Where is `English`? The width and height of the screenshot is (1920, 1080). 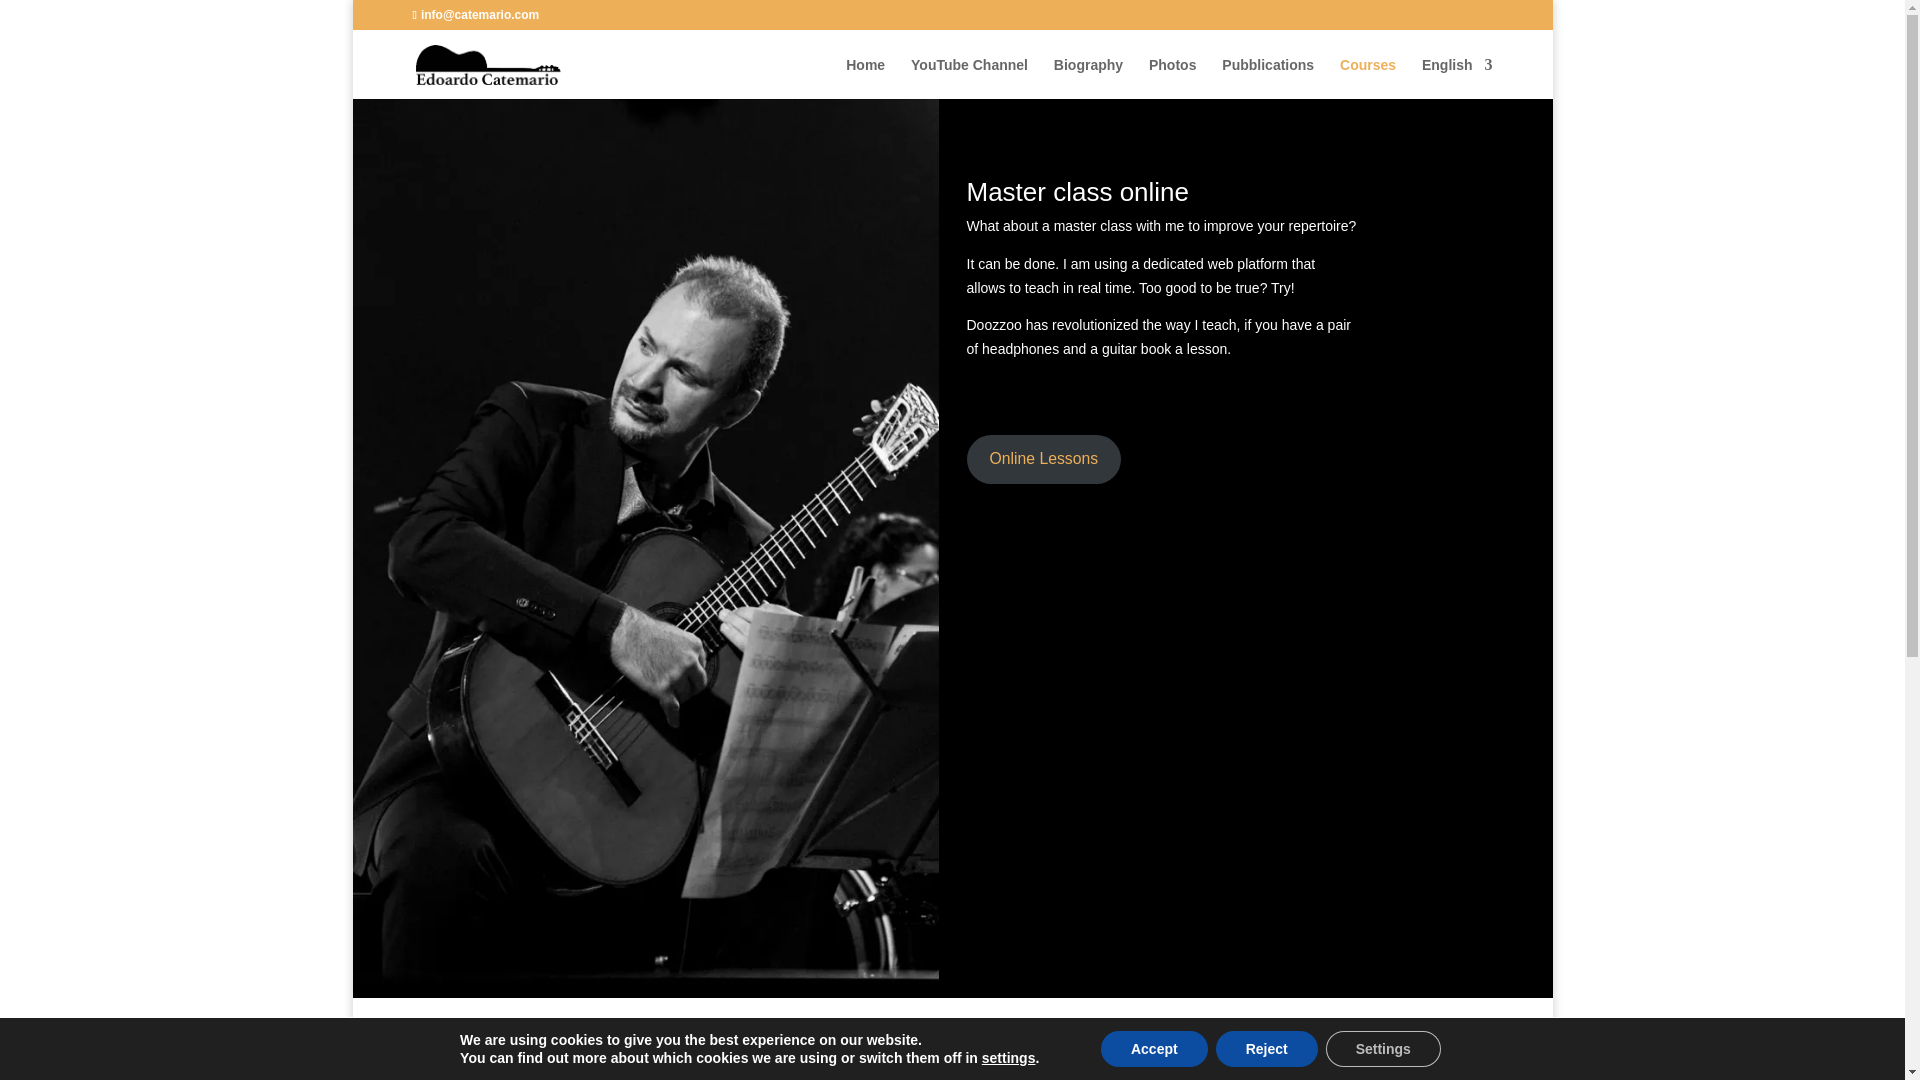
English is located at coordinates (1458, 78).